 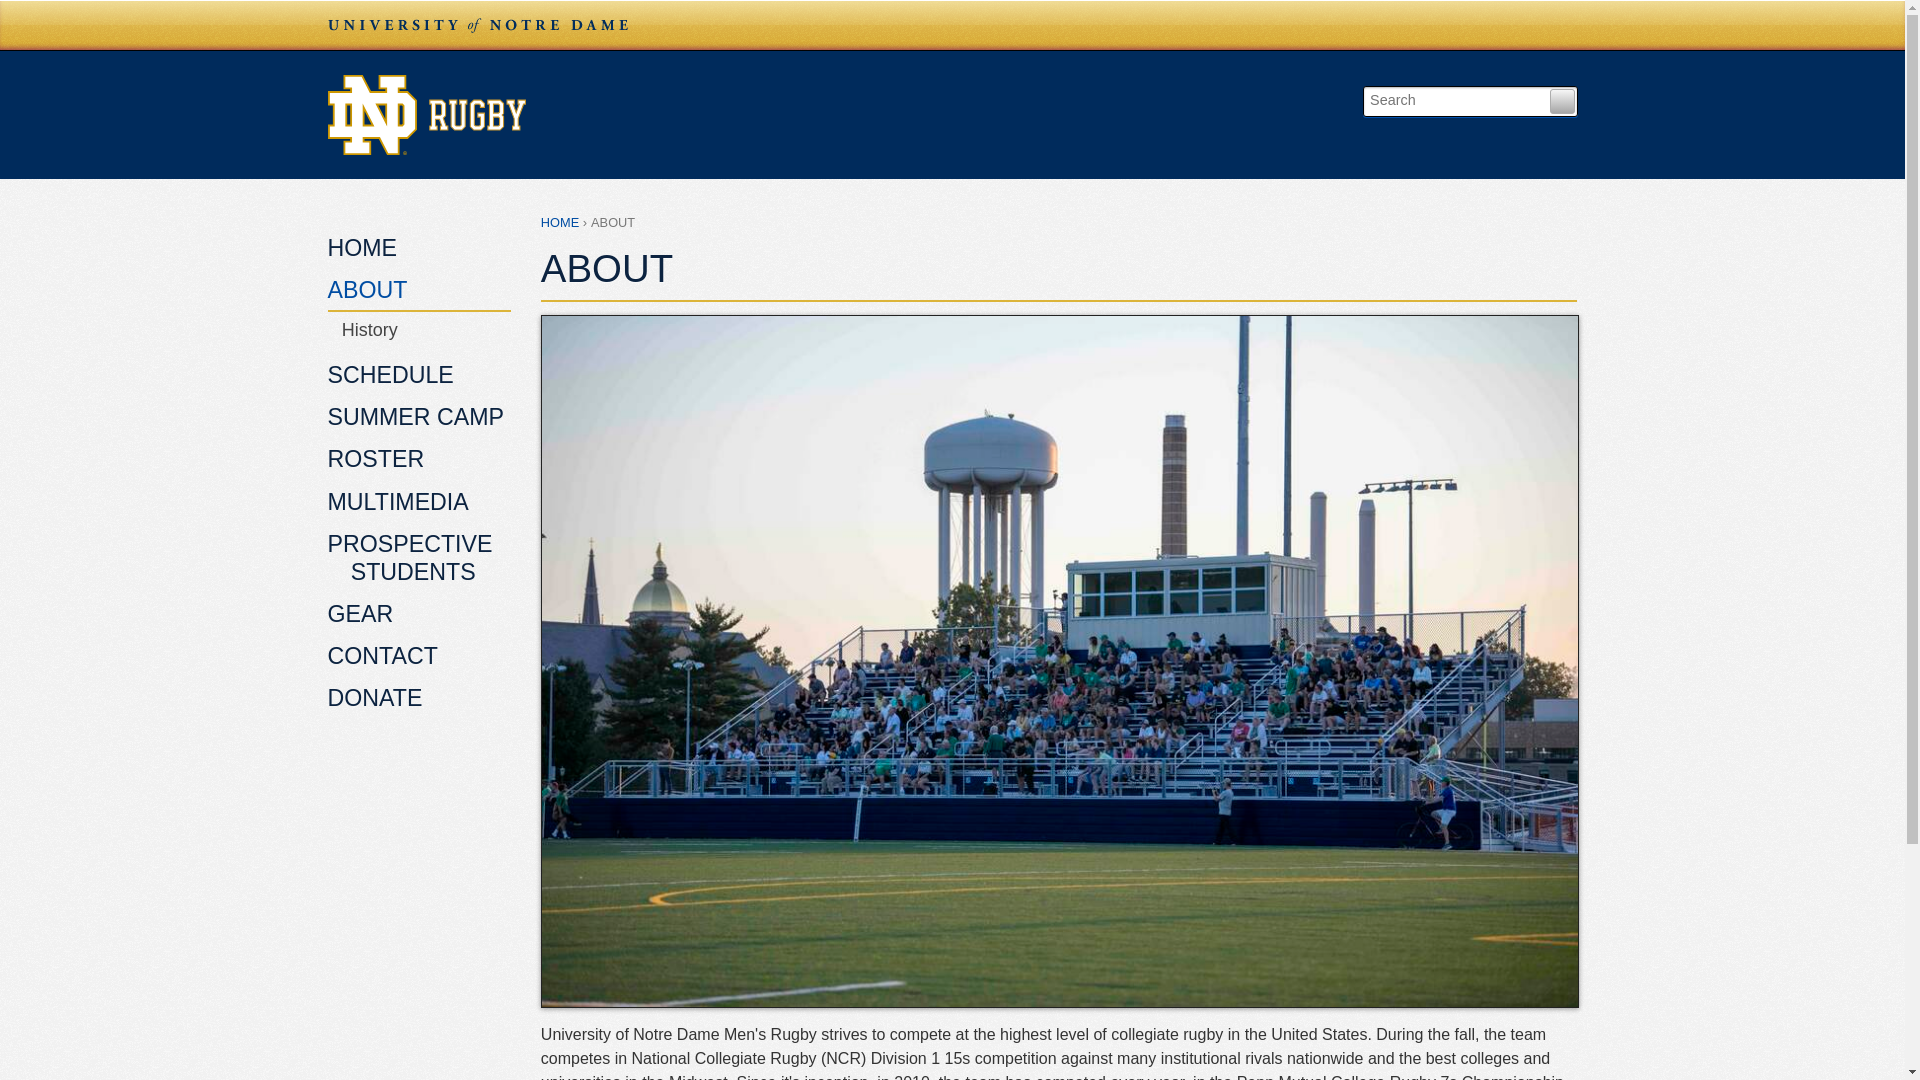 What do you see at coordinates (419, 700) in the screenshot?
I see `DONATE` at bounding box center [419, 700].